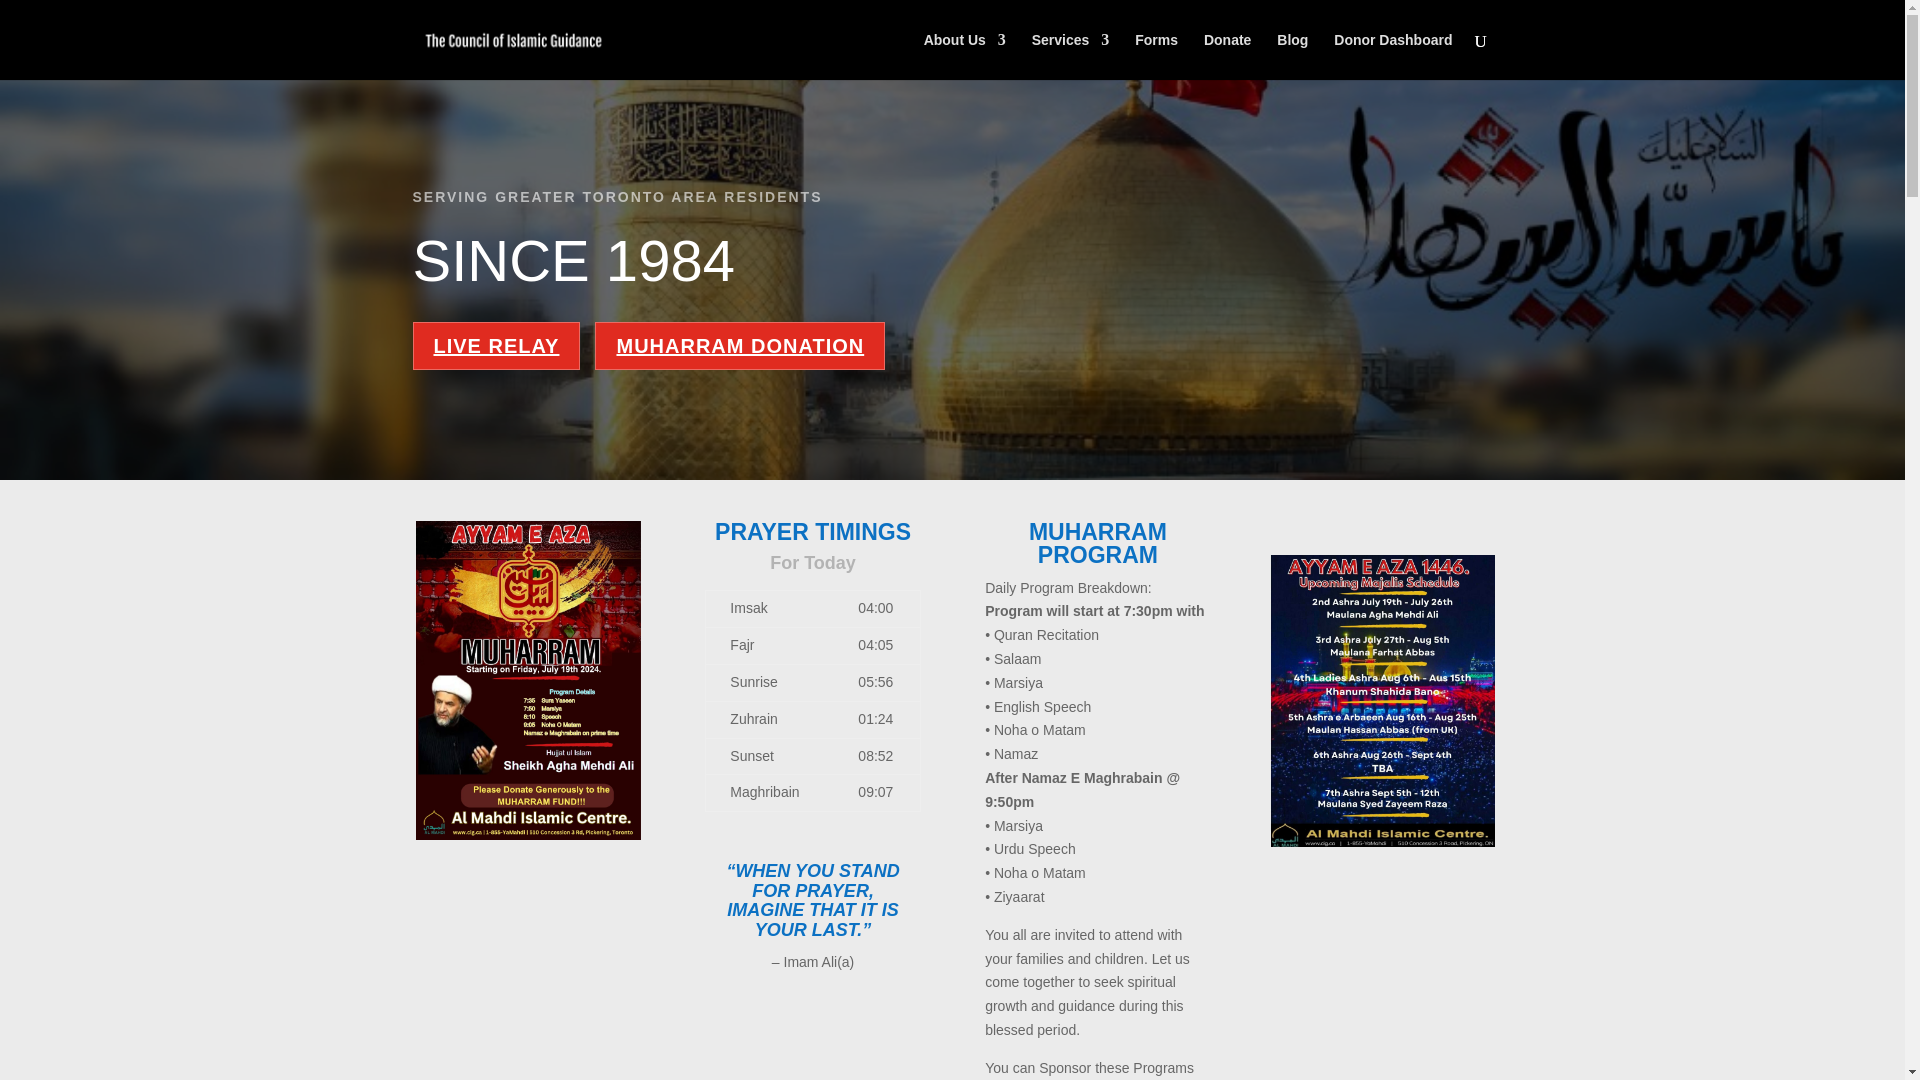  Describe the element at coordinates (1156, 56) in the screenshot. I see `Forms` at that location.